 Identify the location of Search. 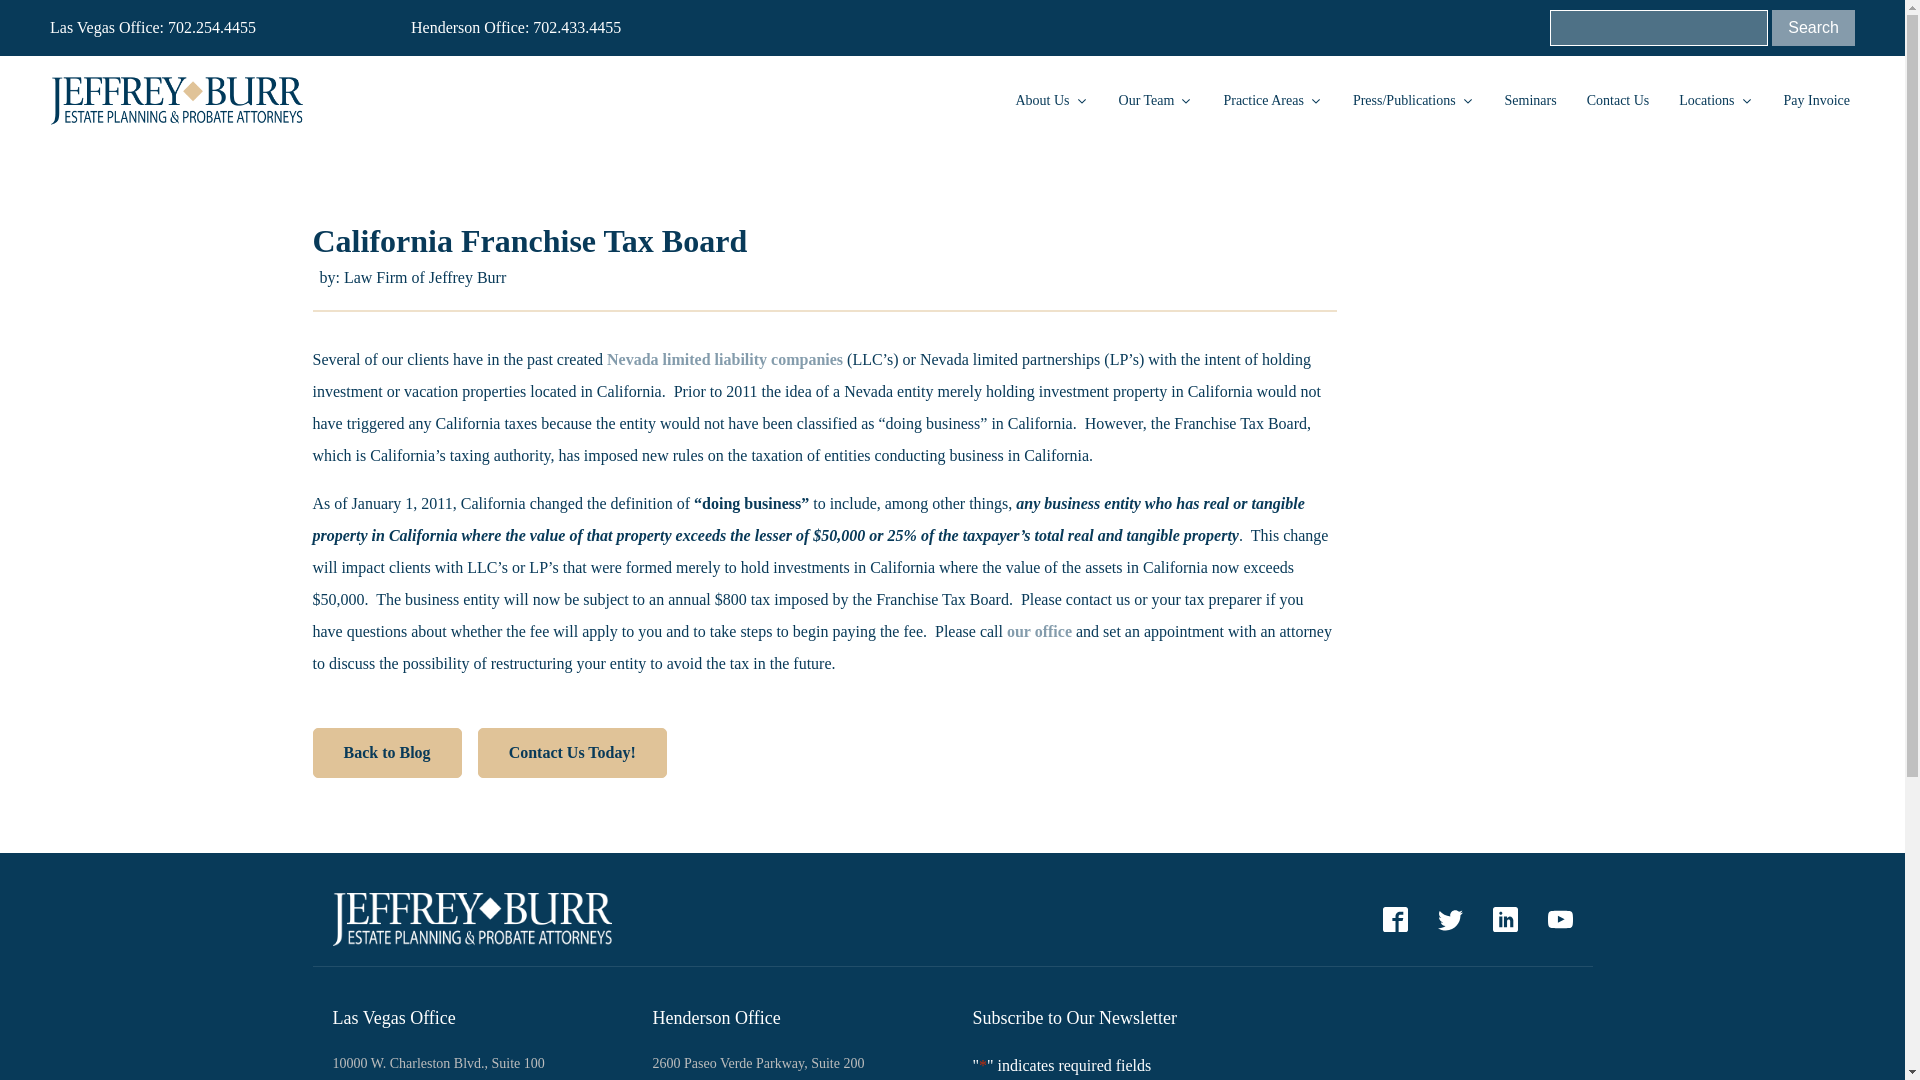
(1813, 28).